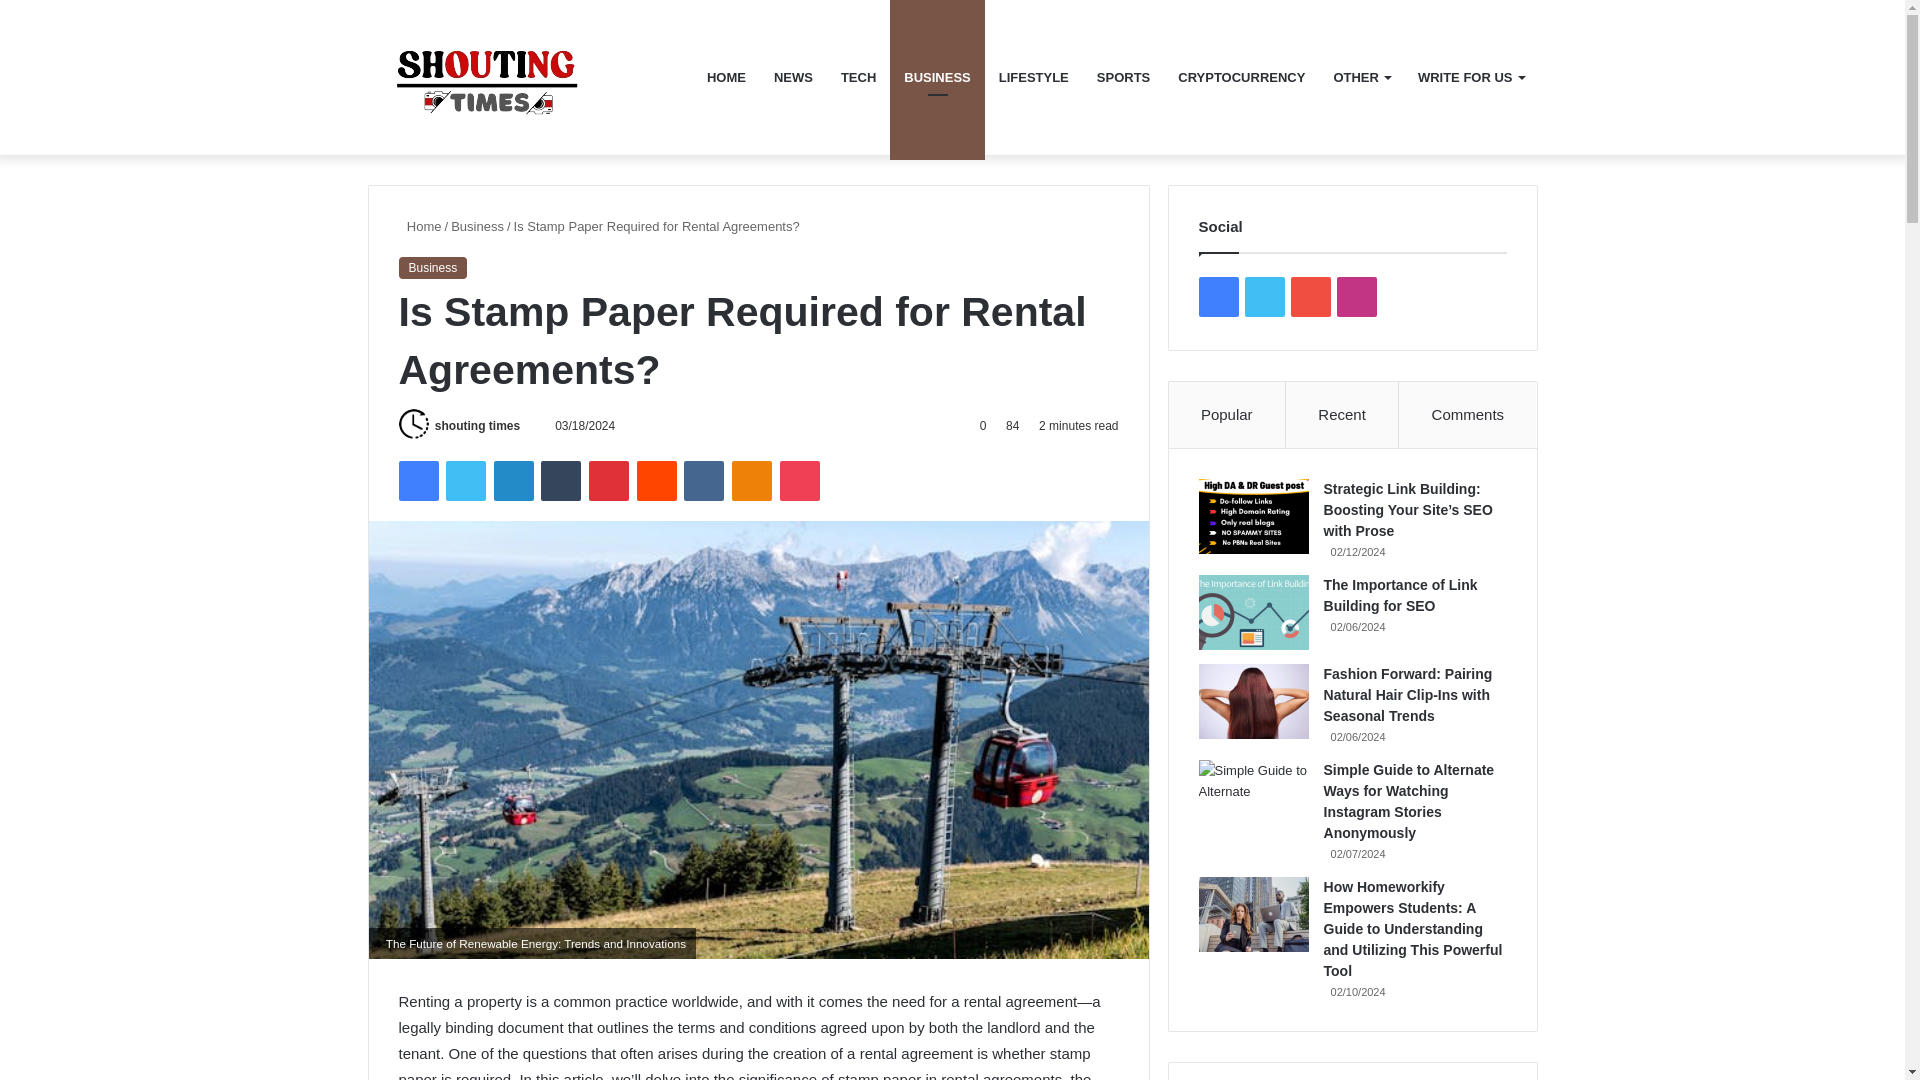 This screenshot has height=1080, width=1920. What do you see at coordinates (432, 268) in the screenshot?
I see `Business` at bounding box center [432, 268].